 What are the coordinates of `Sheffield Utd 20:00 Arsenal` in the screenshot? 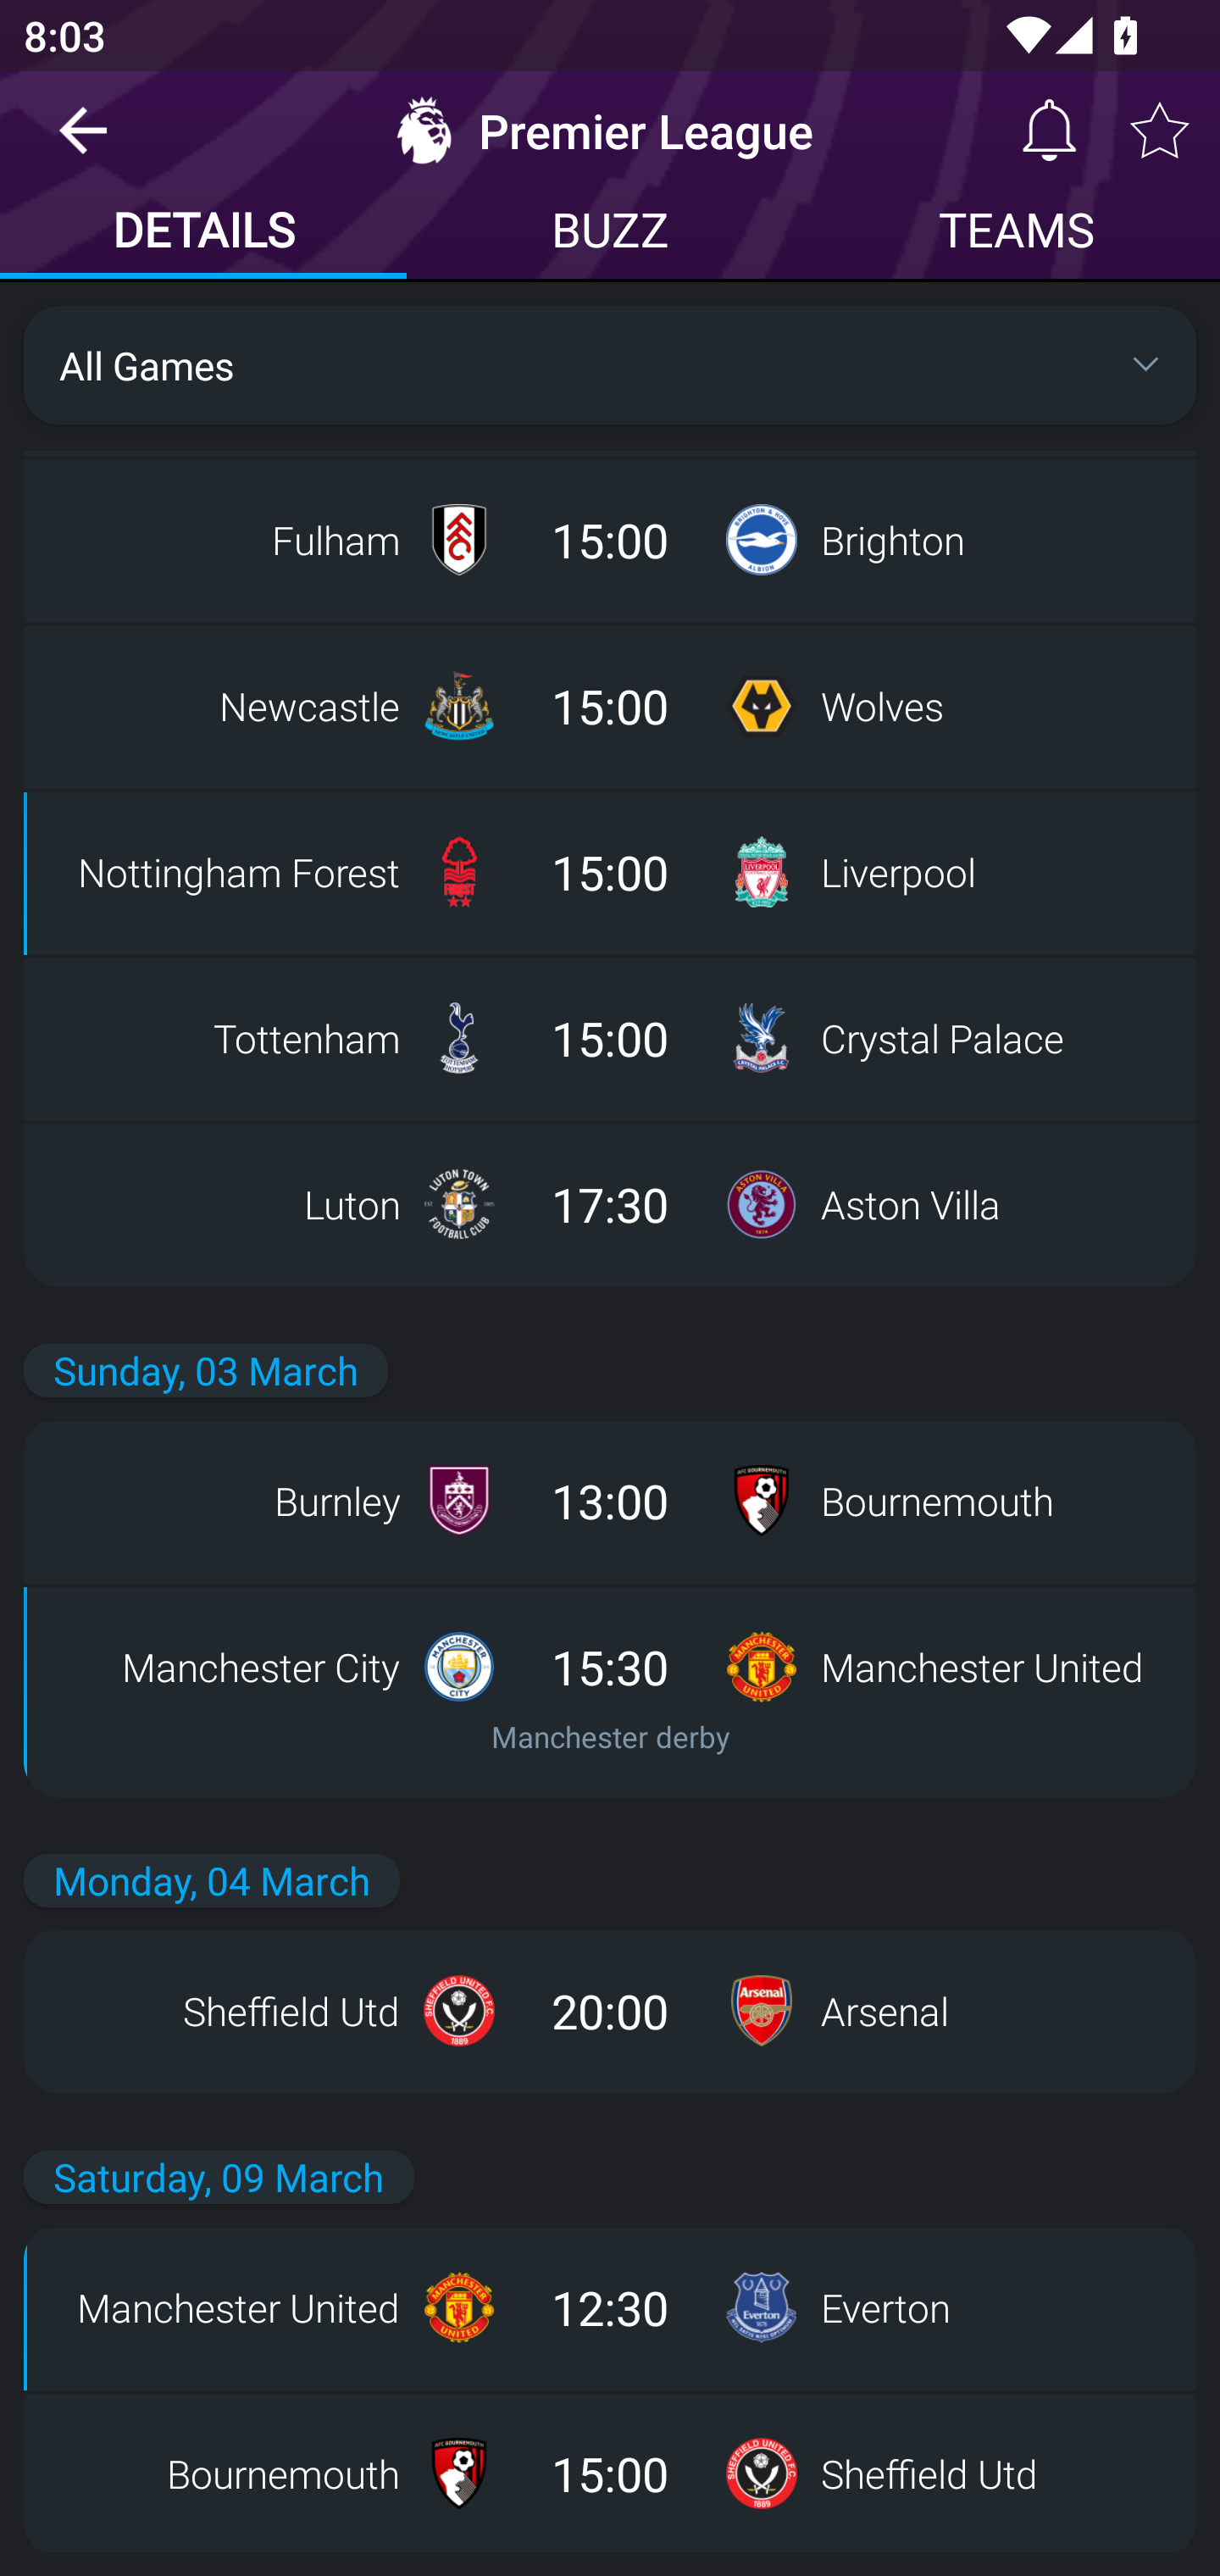 It's located at (610, 2010).